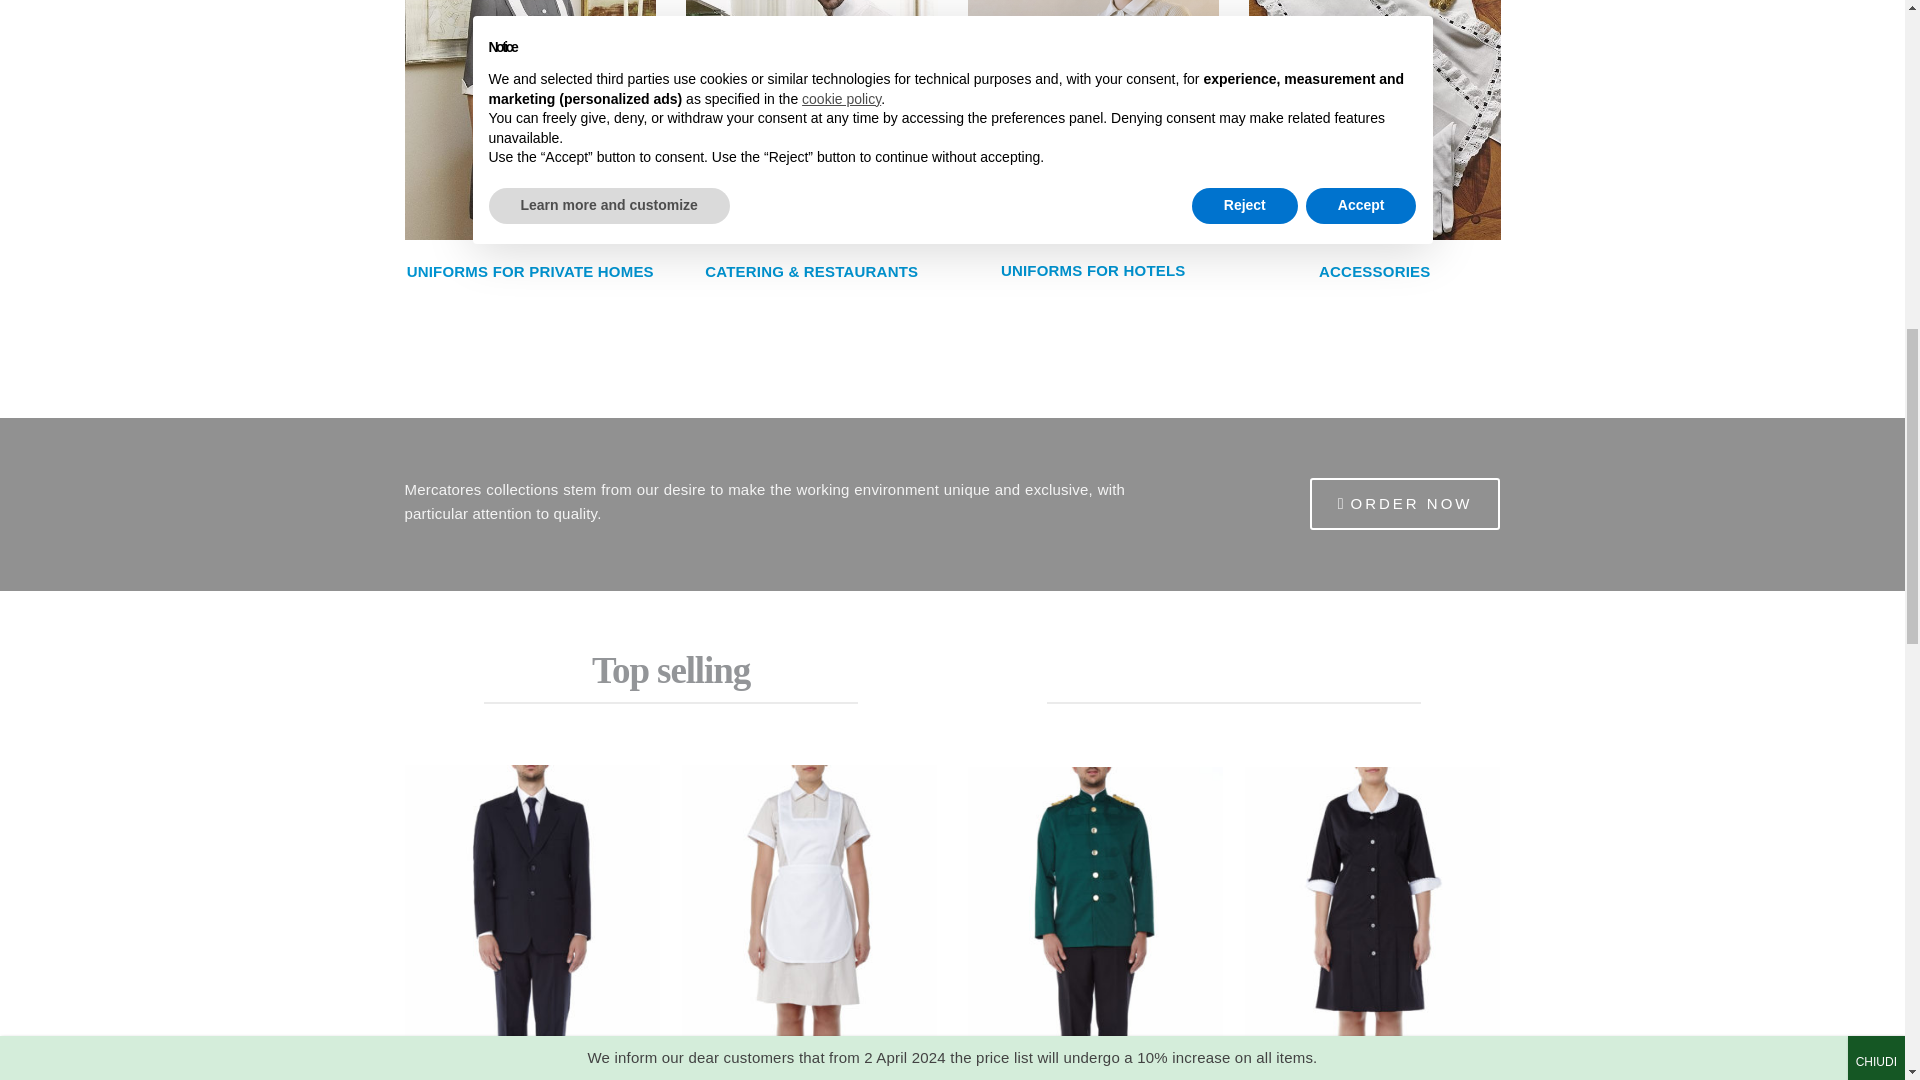 The width and height of the screenshot is (1920, 1080). I want to click on UNIFORMS FOR HOTELS, so click(1093, 270).